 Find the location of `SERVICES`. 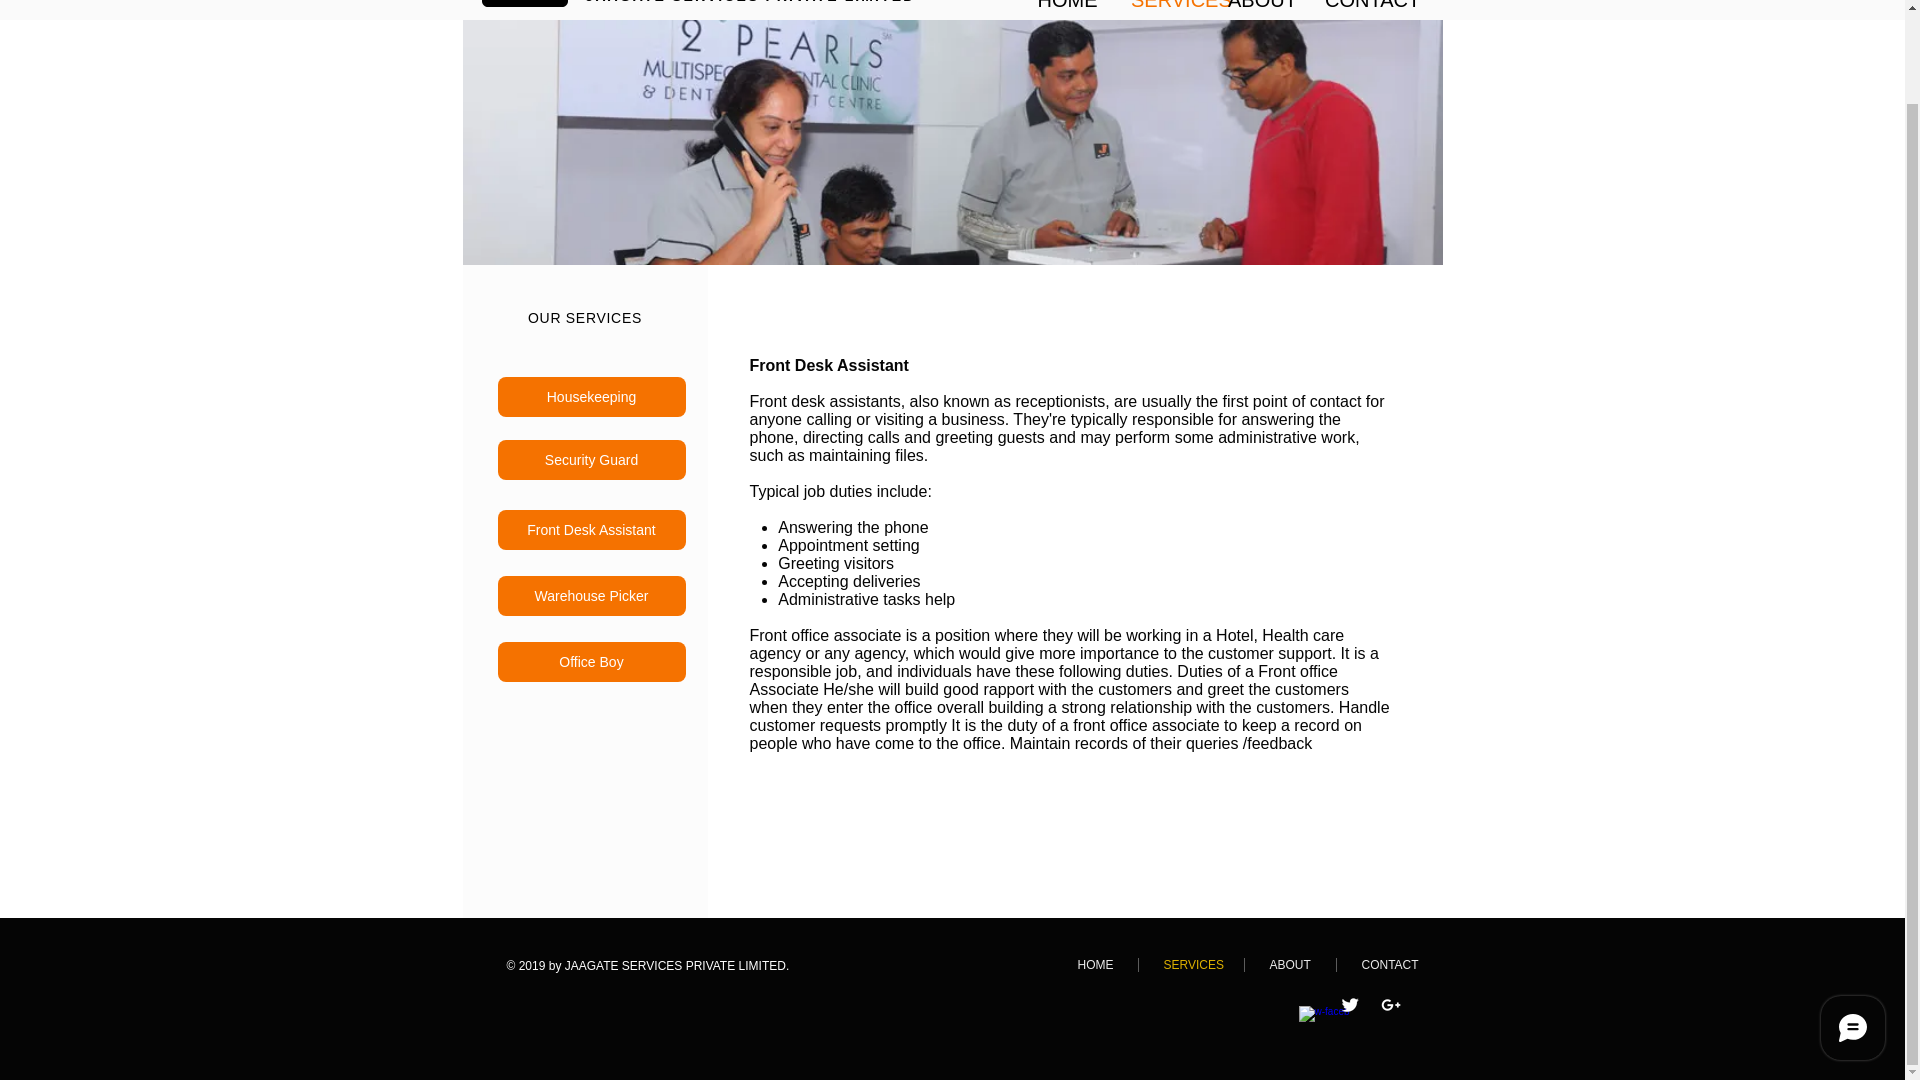

SERVICES is located at coordinates (1164, 4).